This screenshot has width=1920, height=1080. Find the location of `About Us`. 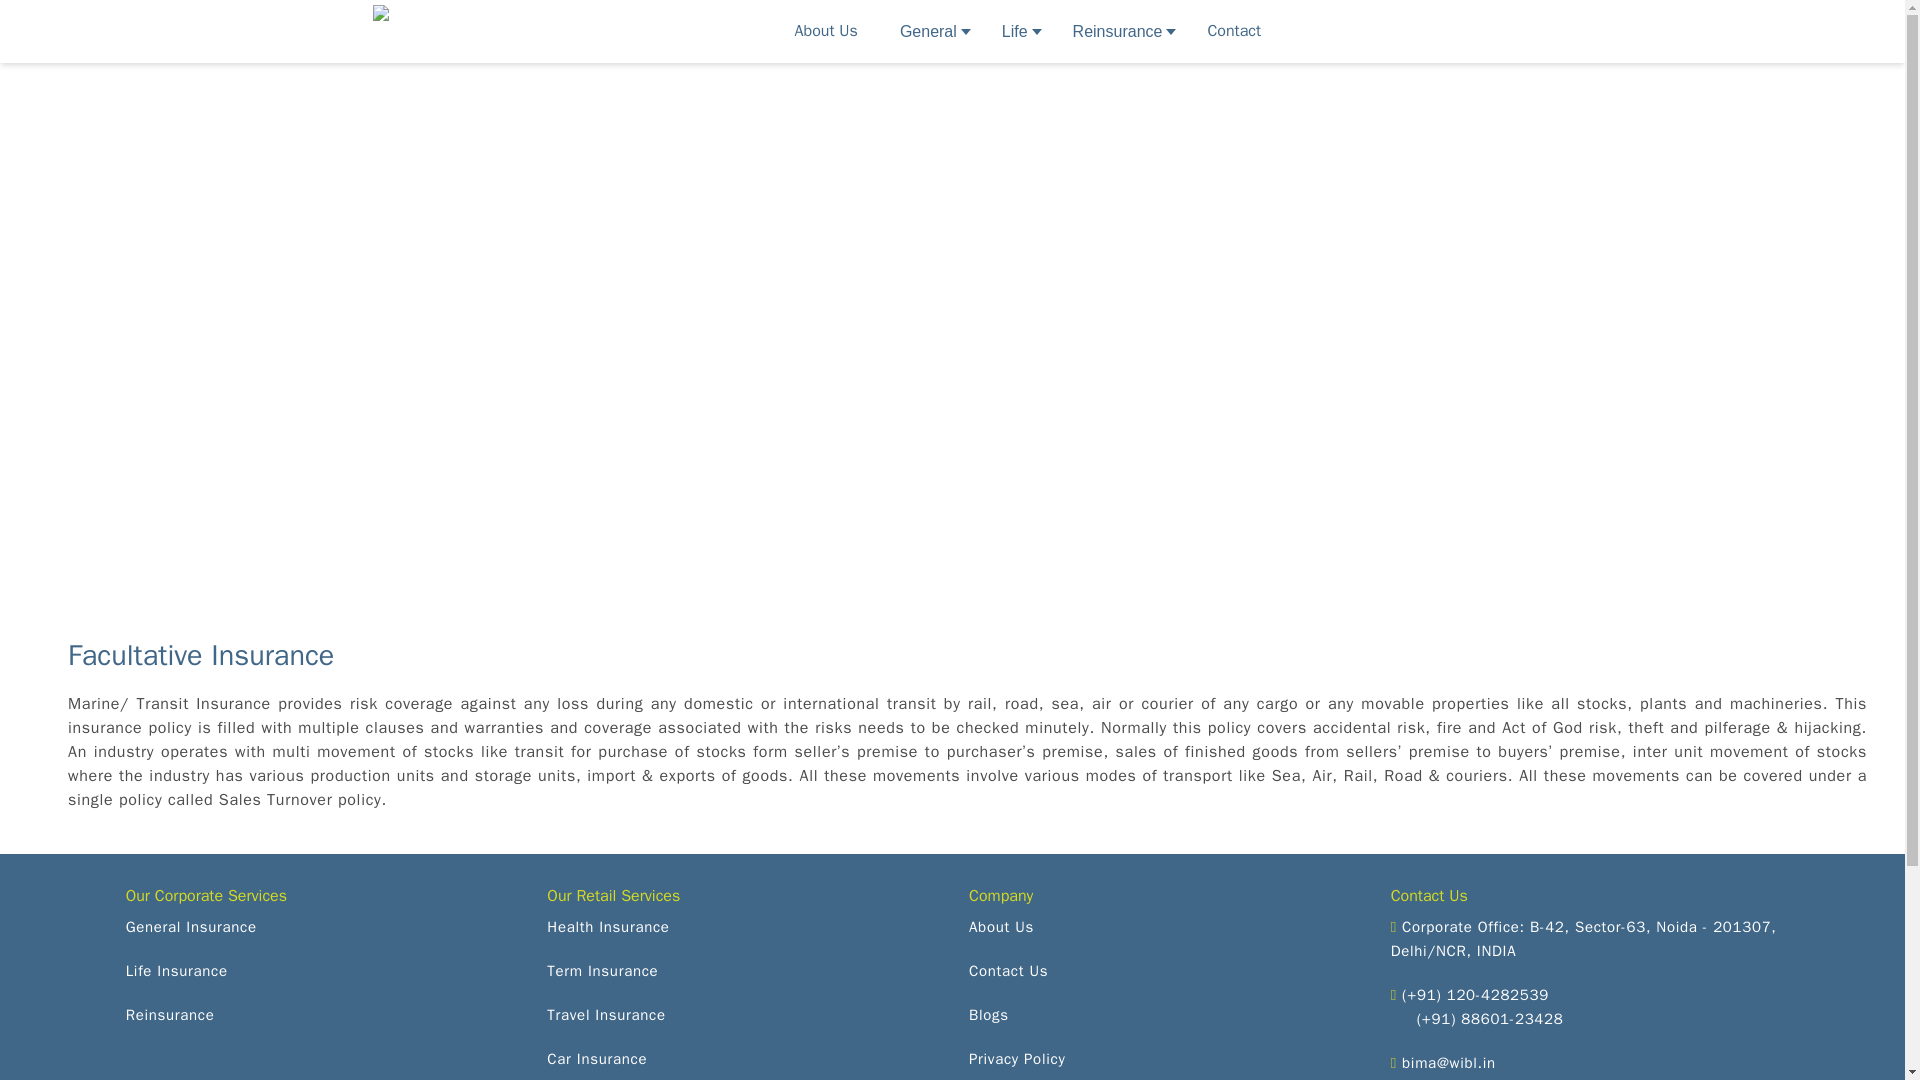

About Us is located at coordinates (826, 30).